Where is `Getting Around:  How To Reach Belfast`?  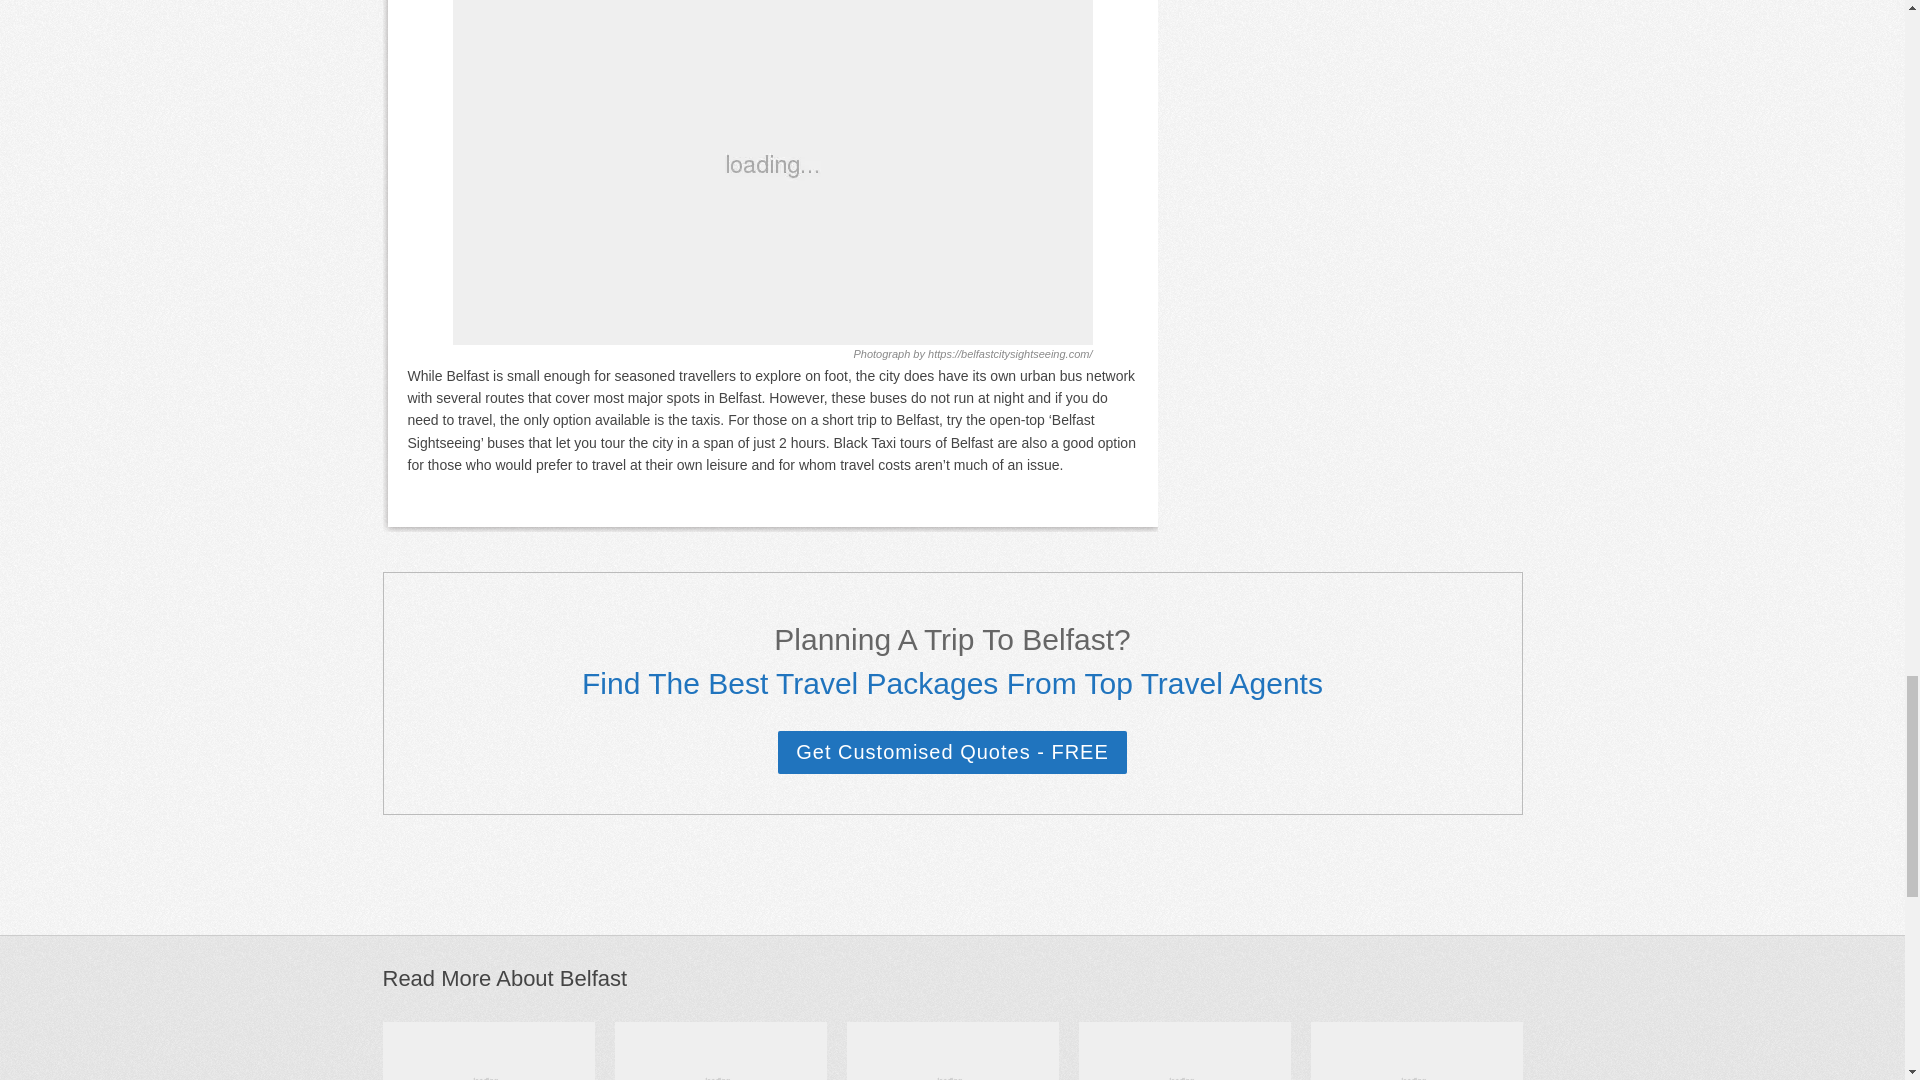
Getting Around:  How To Reach Belfast is located at coordinates (772, 172).